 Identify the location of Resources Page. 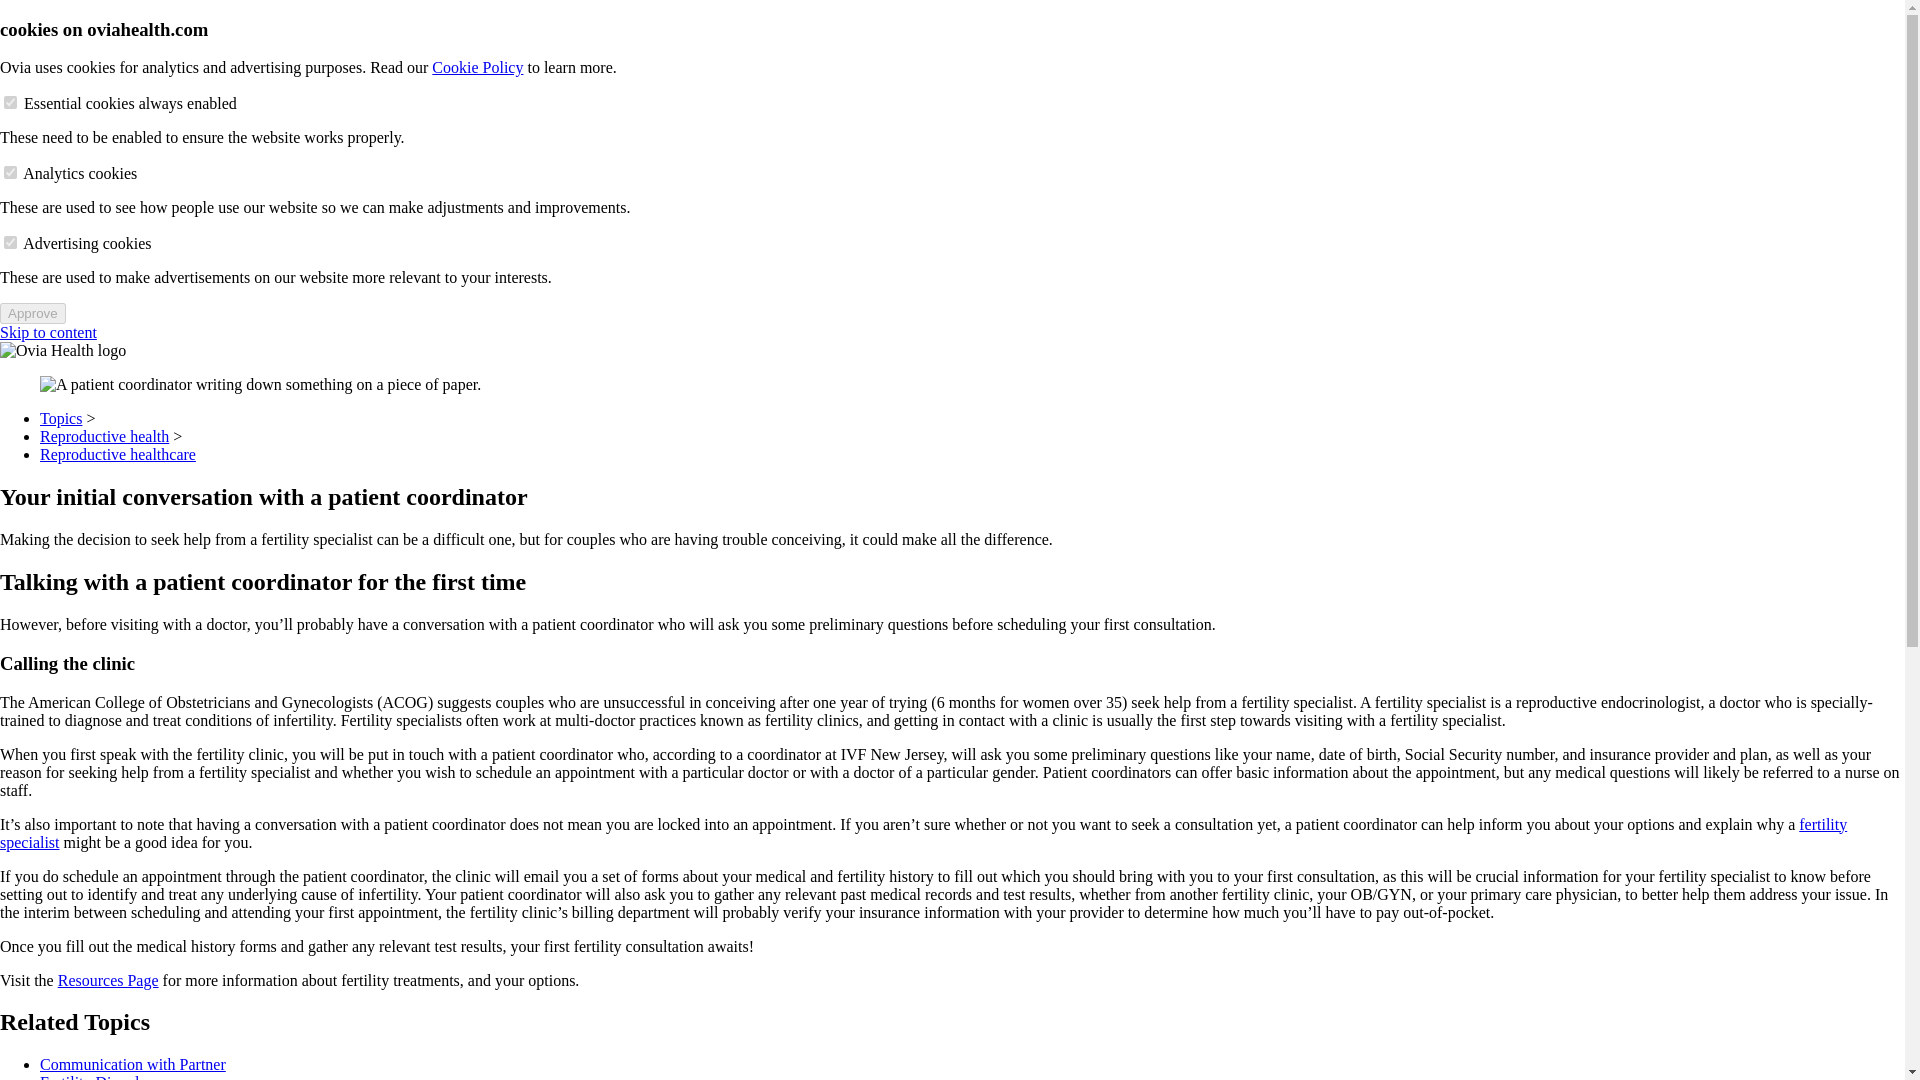
(108, 980).